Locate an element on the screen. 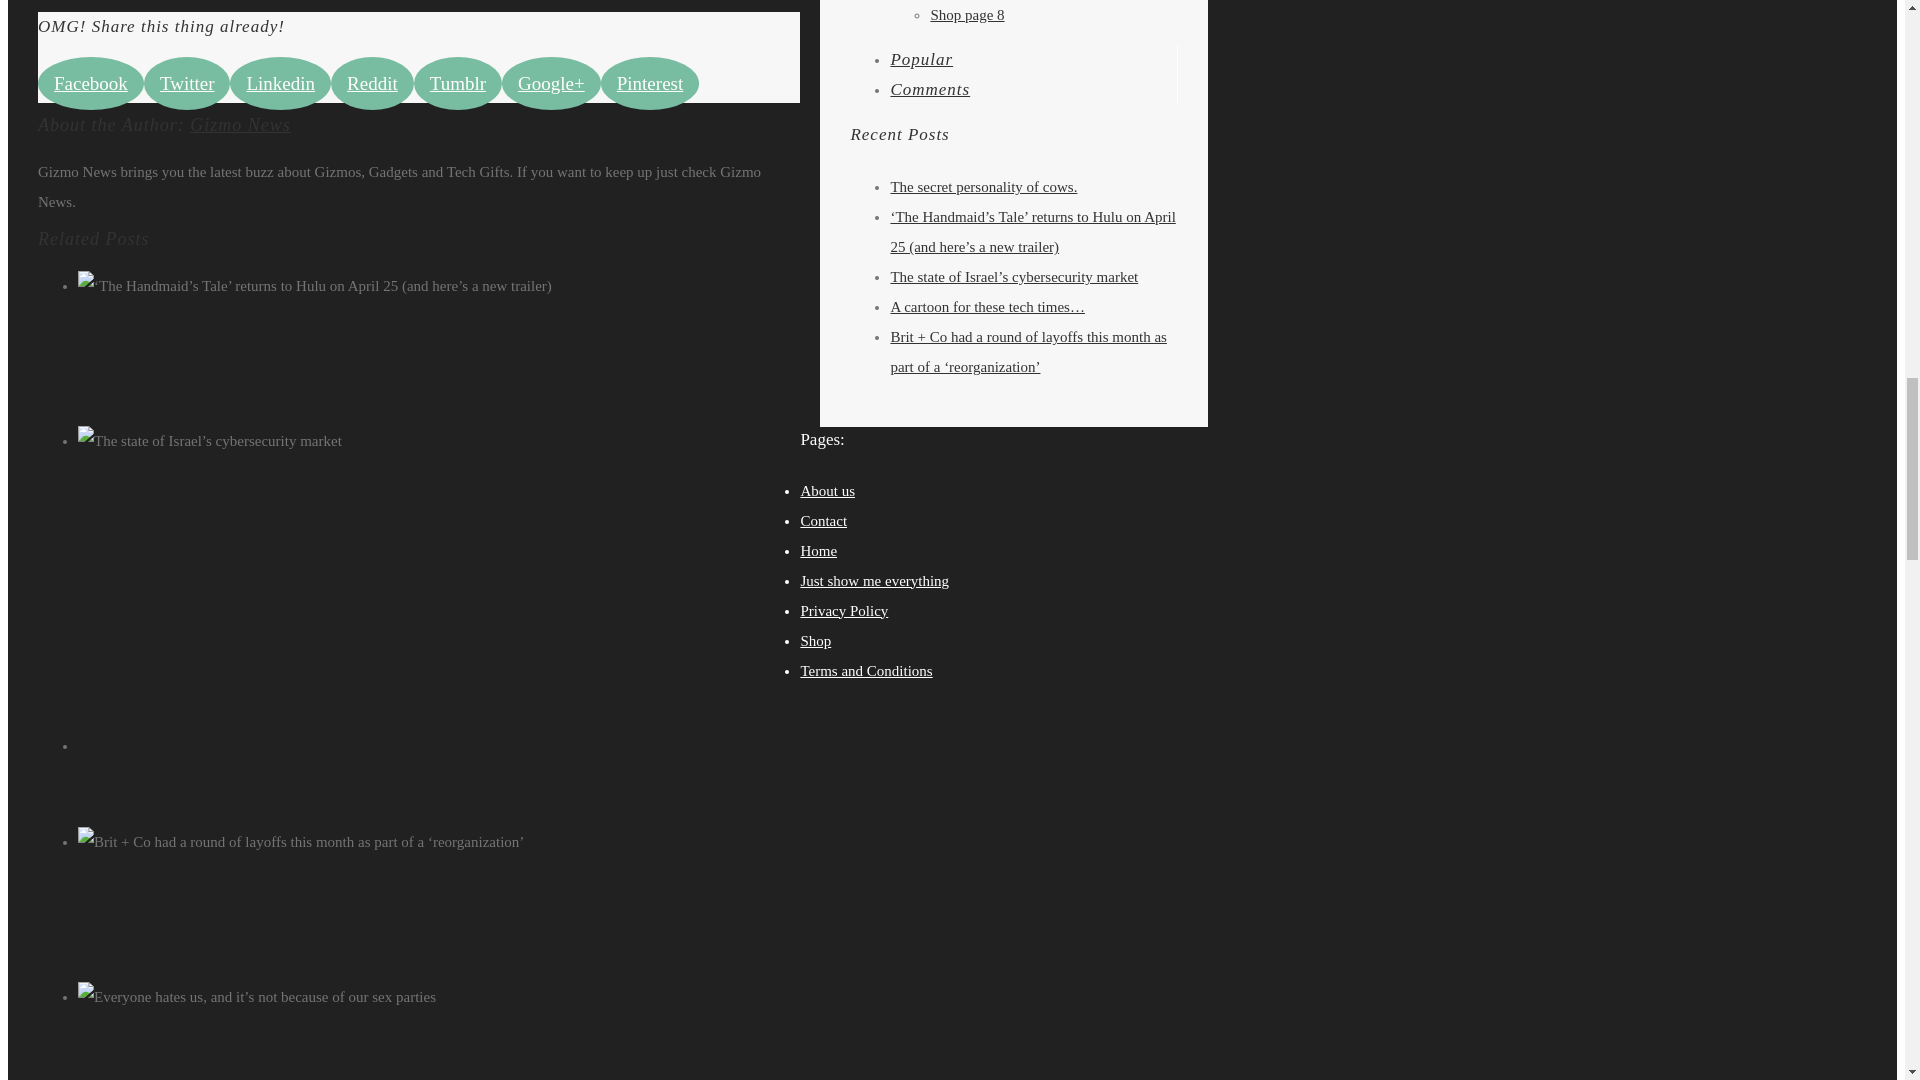 This screenshot has width=1920, height=1080. Facebook is located at coordinates (91, 84).